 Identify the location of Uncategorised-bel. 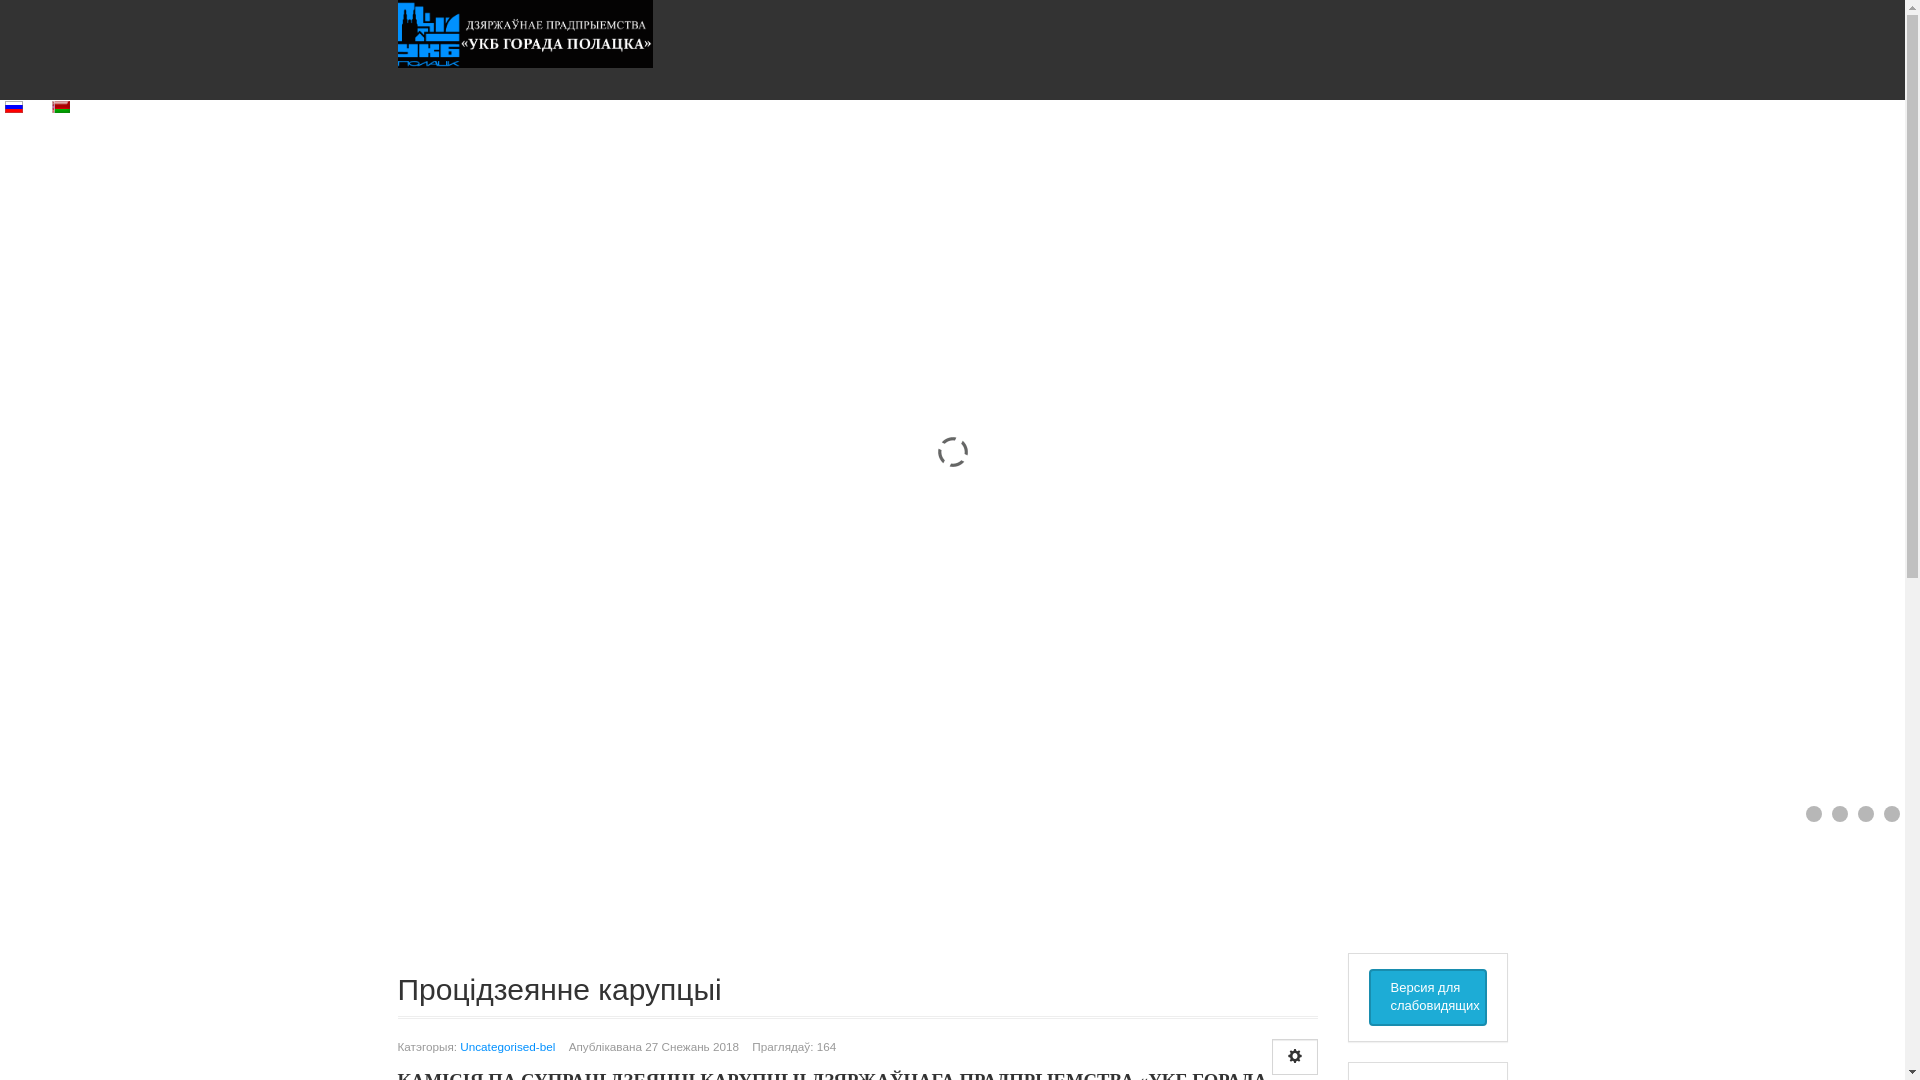
(508, 1046).